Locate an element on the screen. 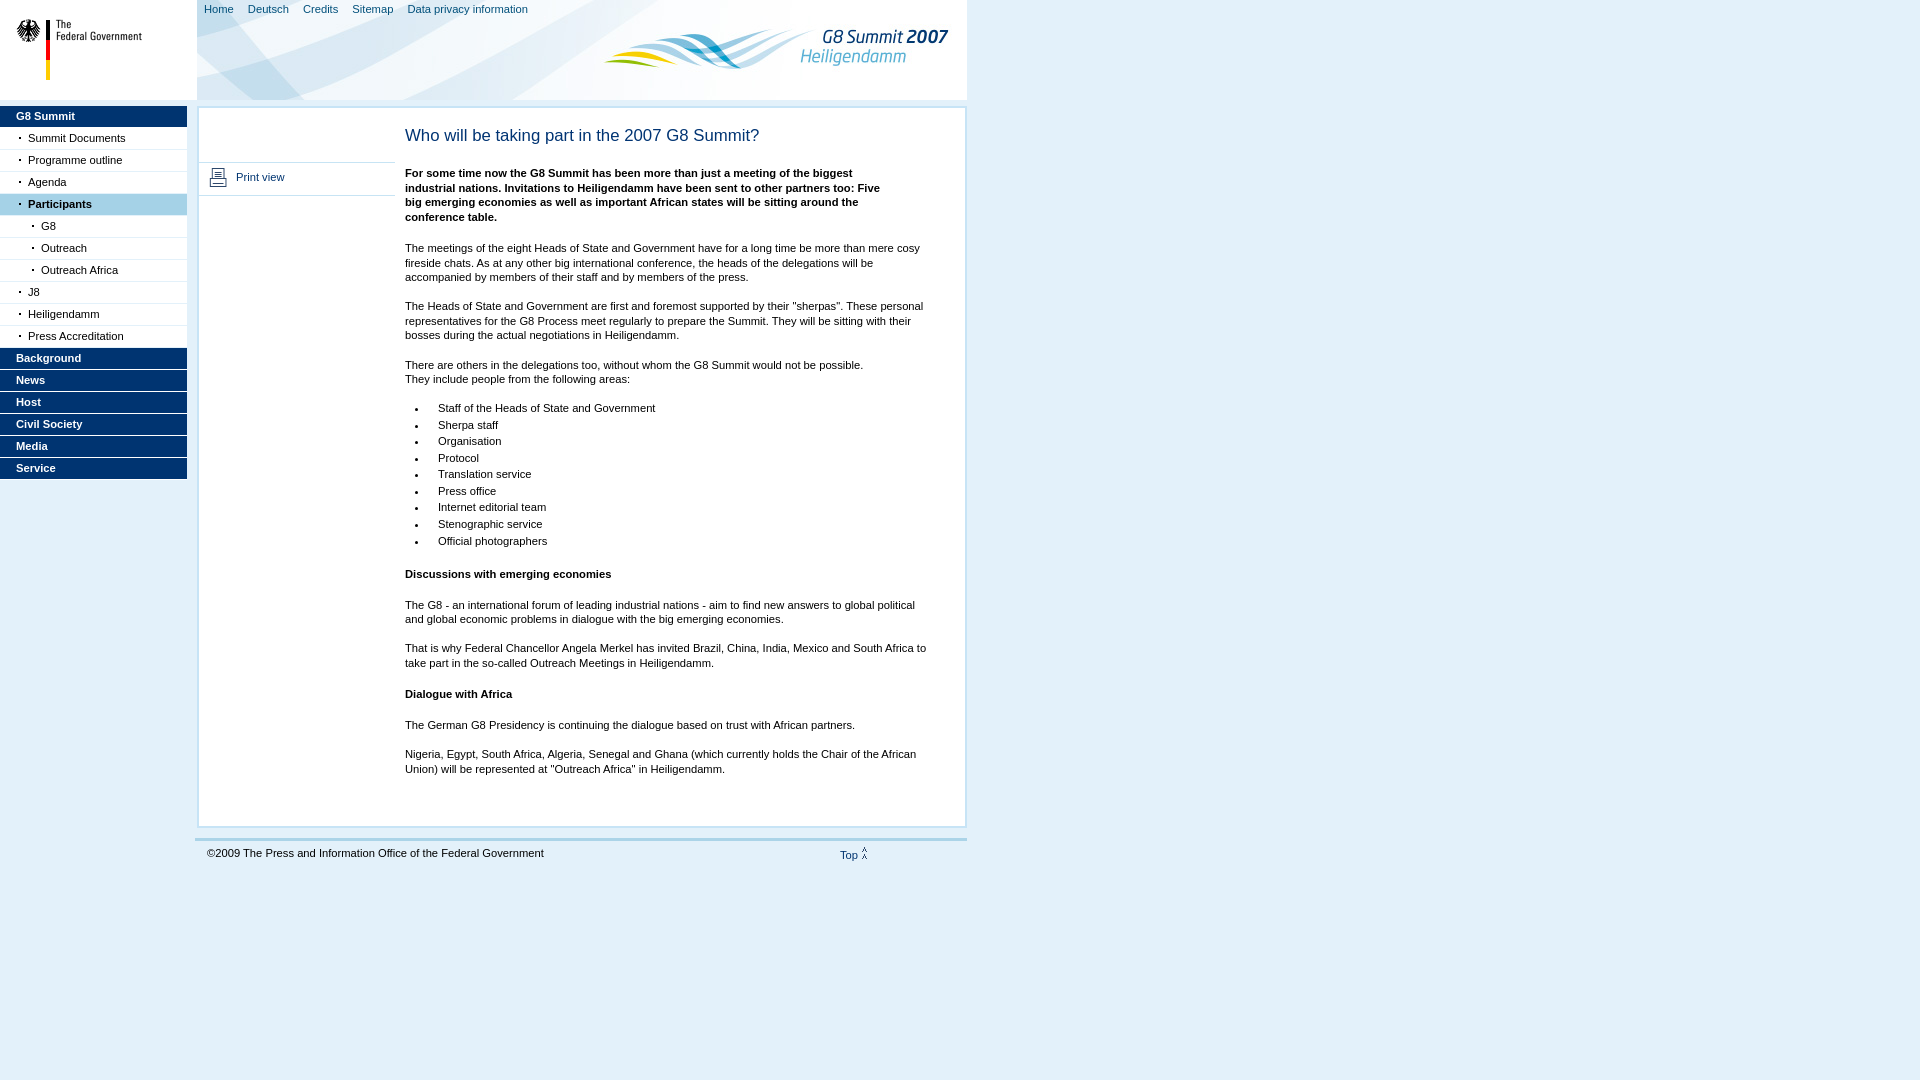 Image resolution: width=1920 pixels, height=1080 pixels. Outreach Africa is located at coordinates (93, 270).